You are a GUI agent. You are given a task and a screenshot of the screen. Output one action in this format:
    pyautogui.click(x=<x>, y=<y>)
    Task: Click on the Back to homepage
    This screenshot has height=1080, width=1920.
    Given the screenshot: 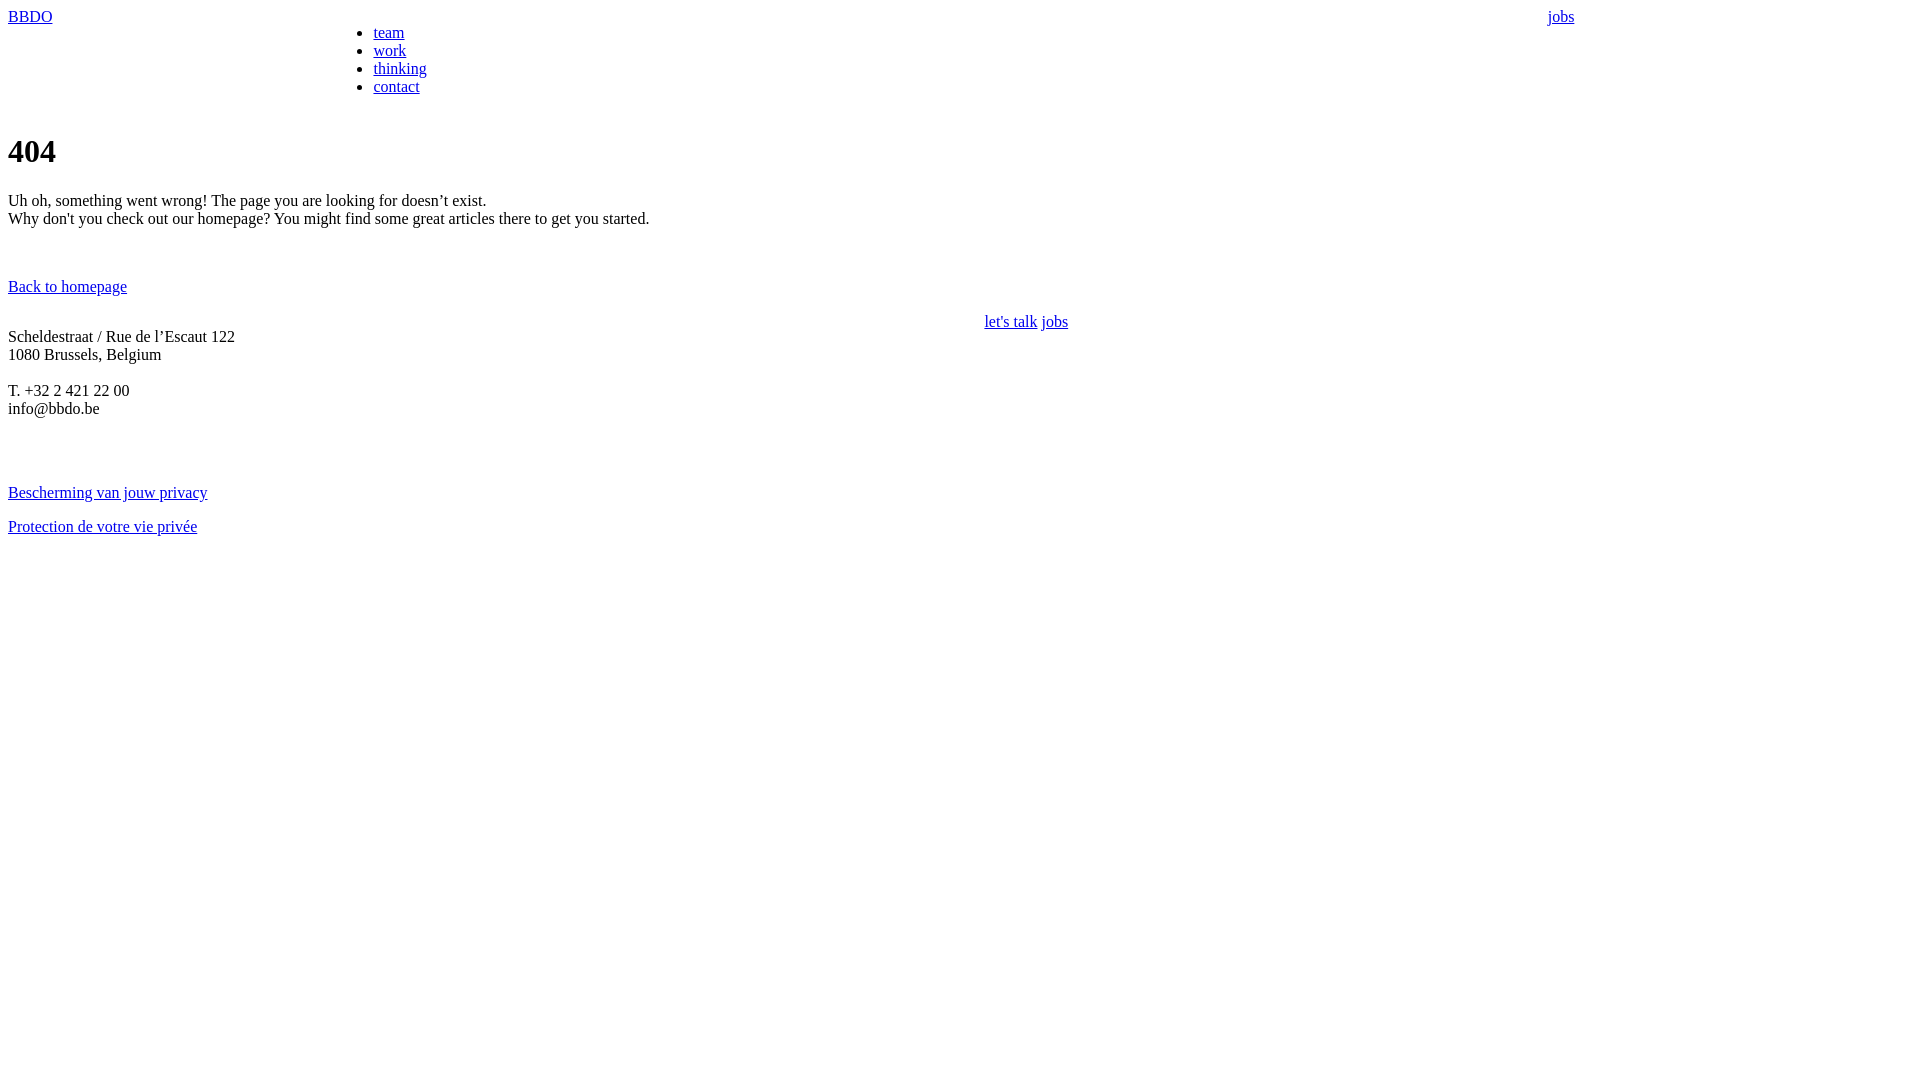 What is the action you would take?
    pyautogui.click(x=68, y=286)
    